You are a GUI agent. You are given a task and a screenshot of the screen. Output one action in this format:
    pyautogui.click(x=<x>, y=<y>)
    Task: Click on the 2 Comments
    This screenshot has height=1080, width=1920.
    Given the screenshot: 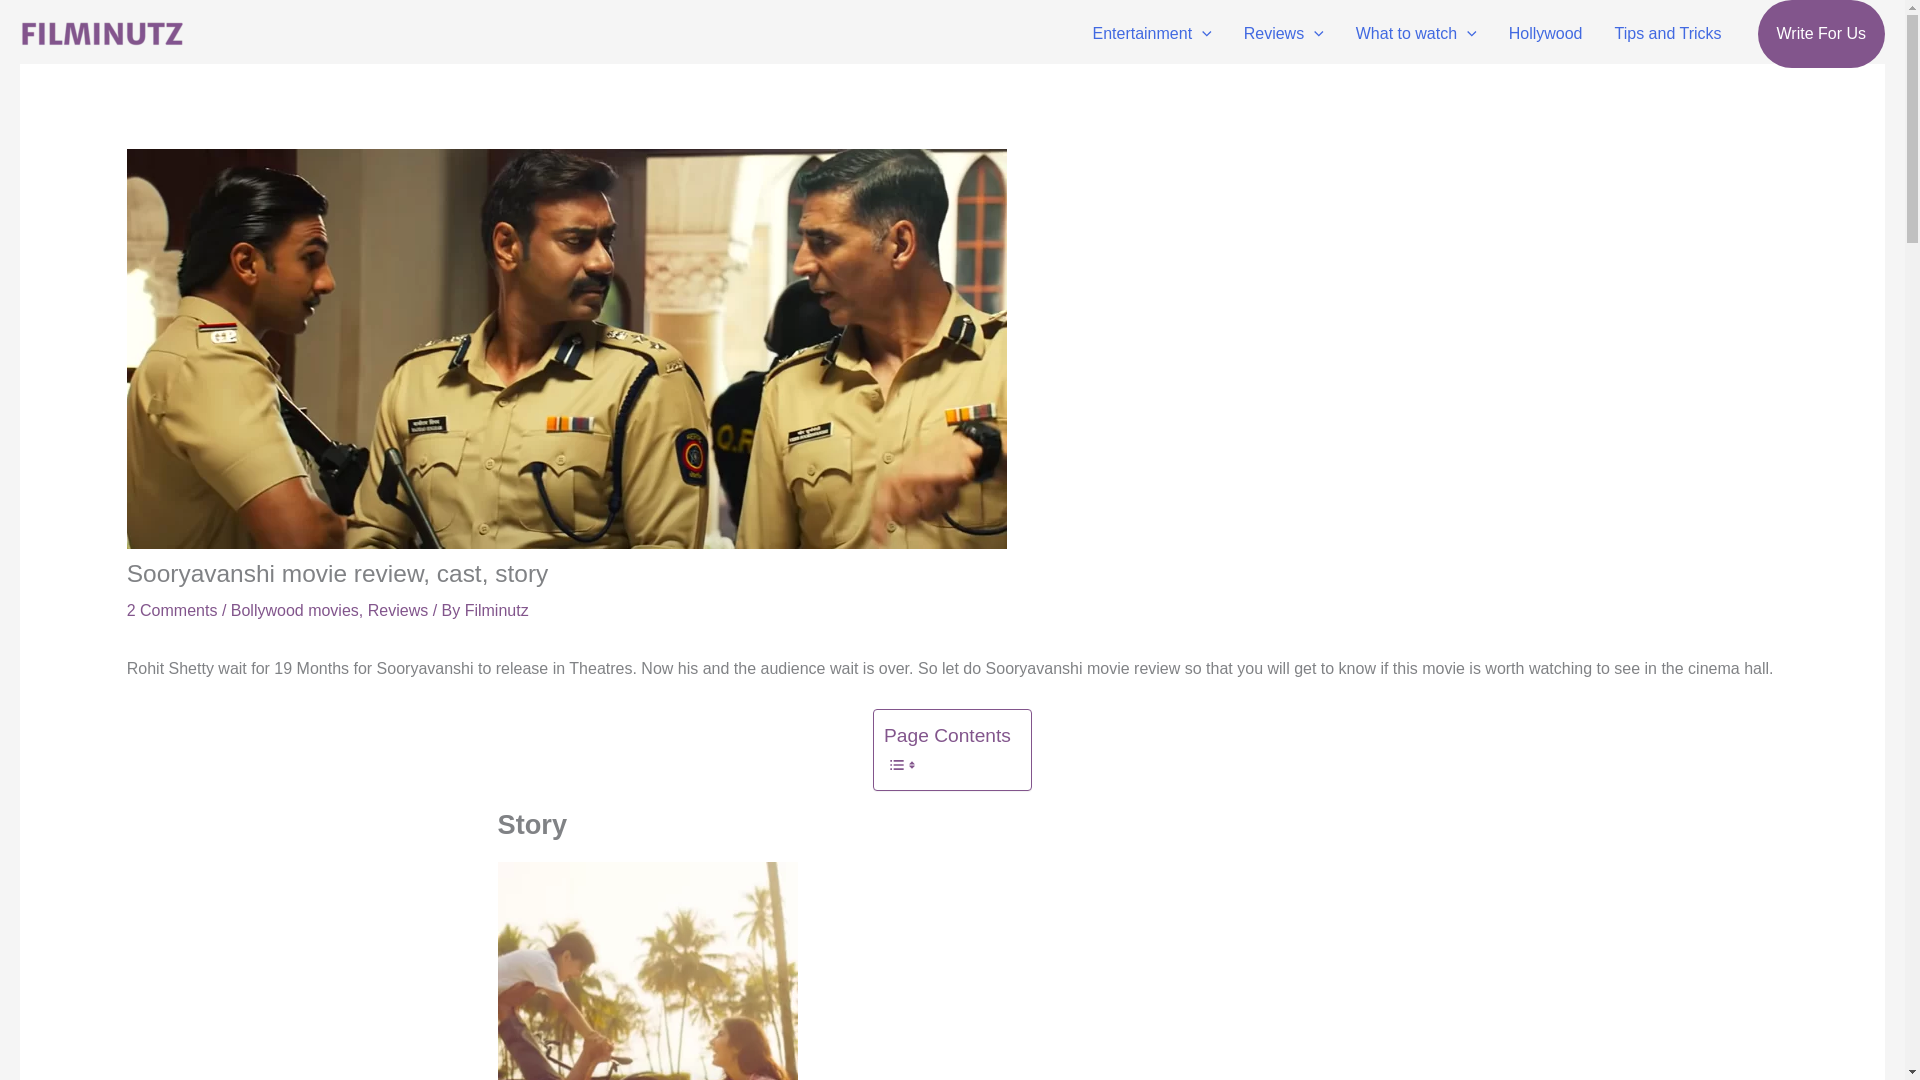 What is the action you would take?
    pyautogui.click(x=172, y=610)
    